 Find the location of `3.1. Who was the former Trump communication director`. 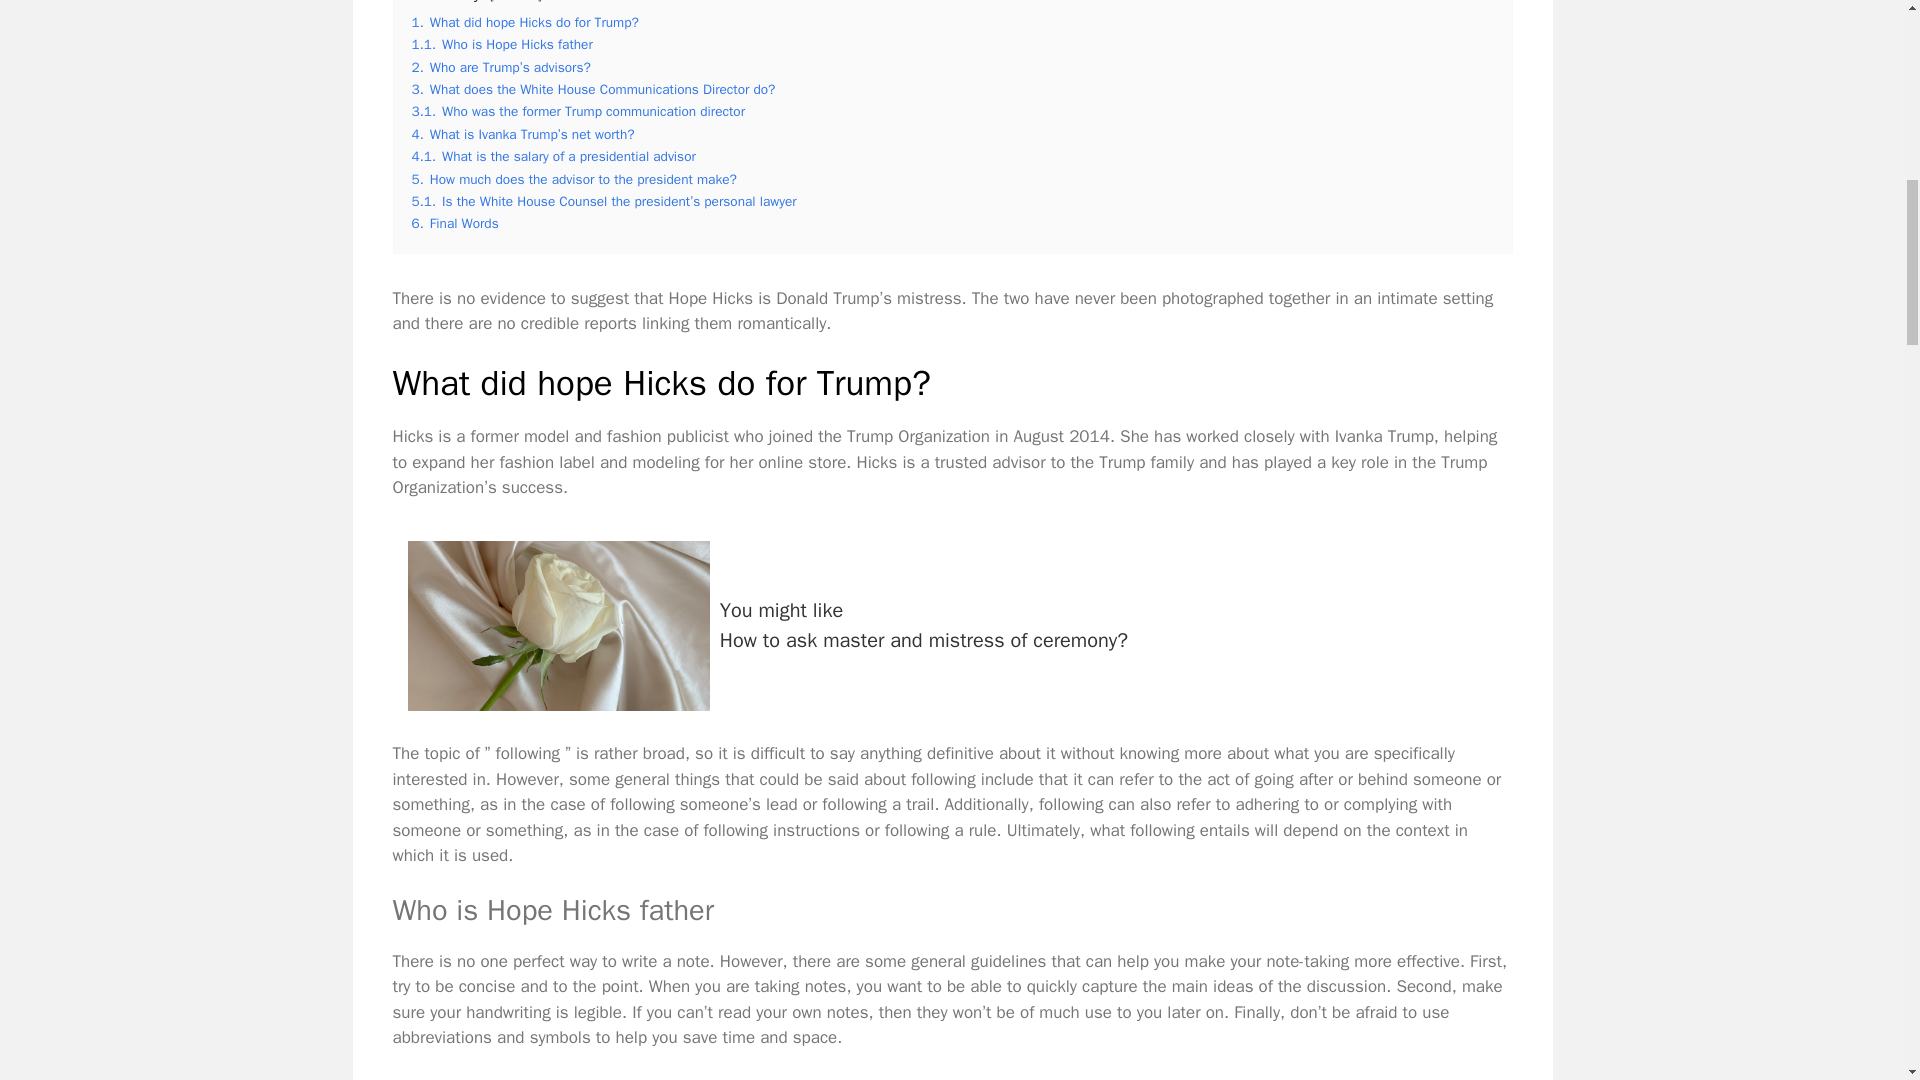

3.1. Who was the former Trump communication director is located at coordinates (456, 223).